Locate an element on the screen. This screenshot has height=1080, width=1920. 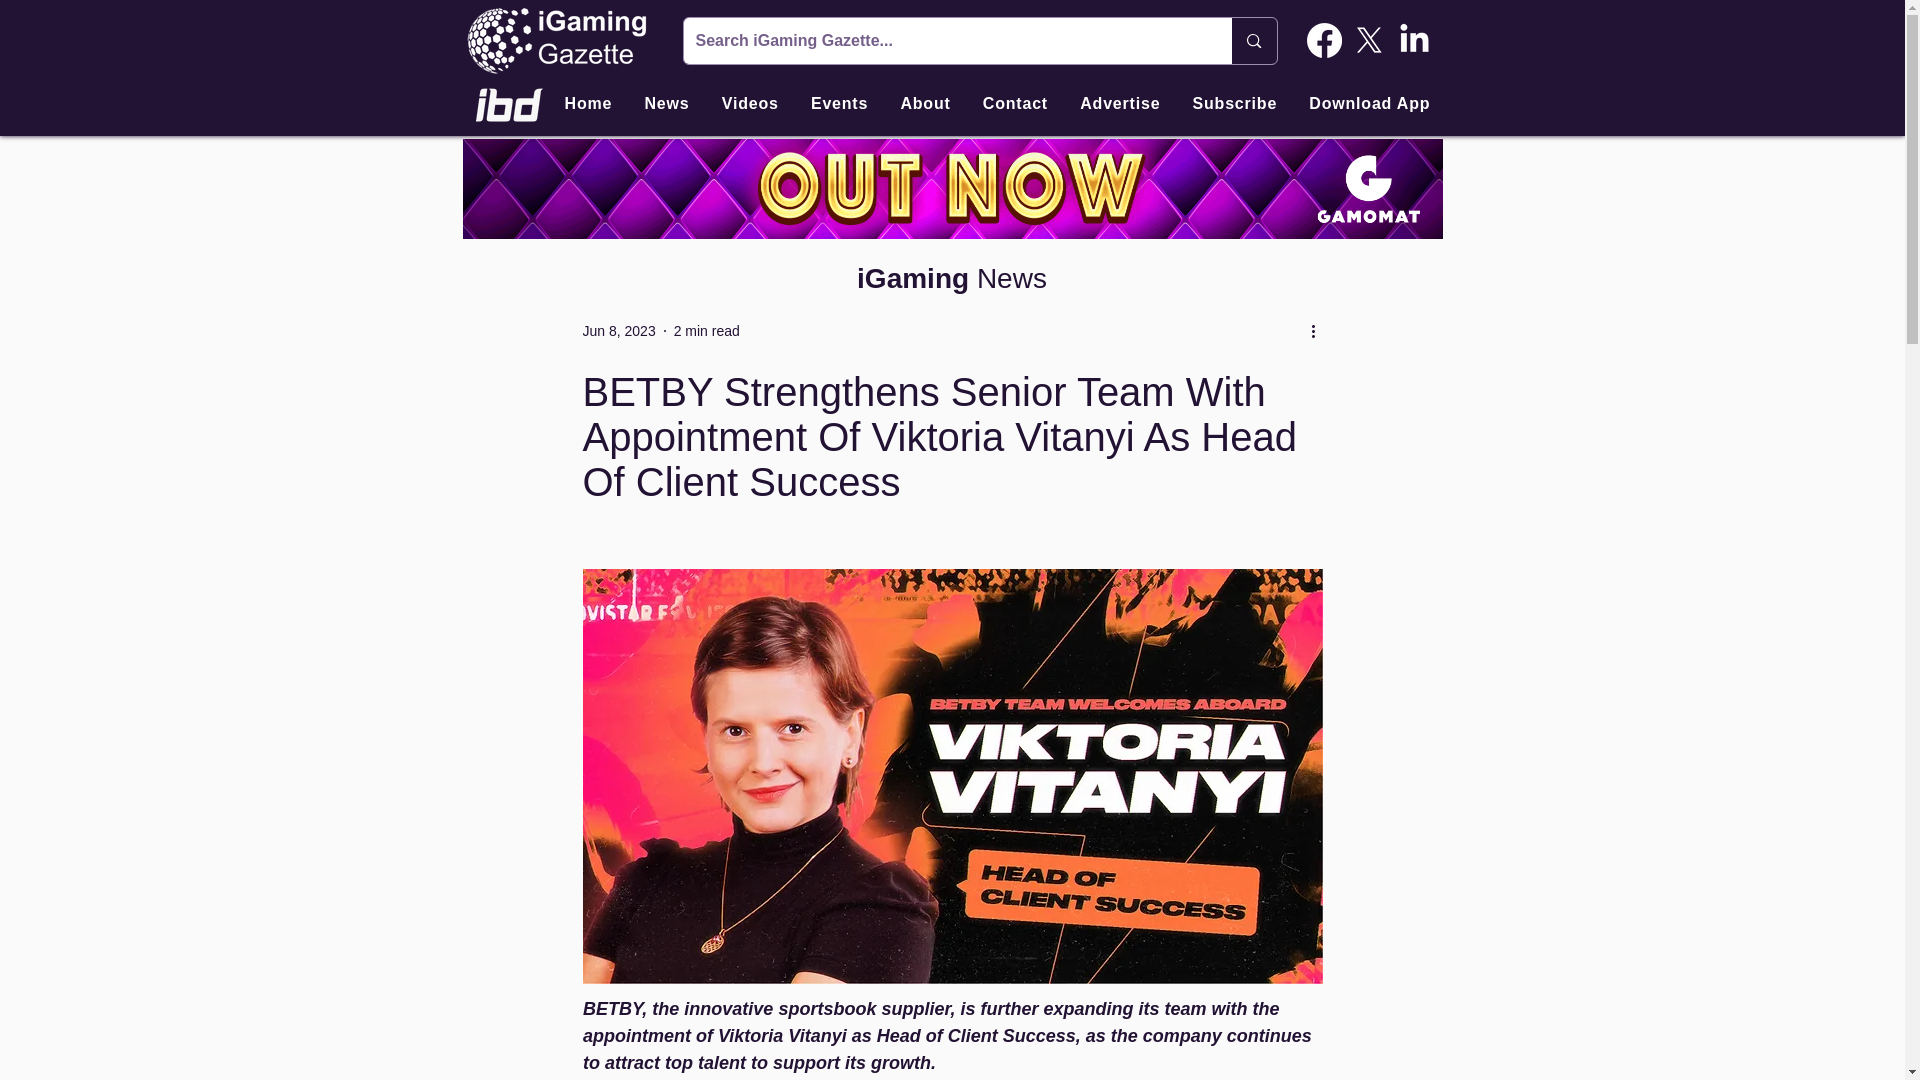
Videos is located at coordinates (750, 104).